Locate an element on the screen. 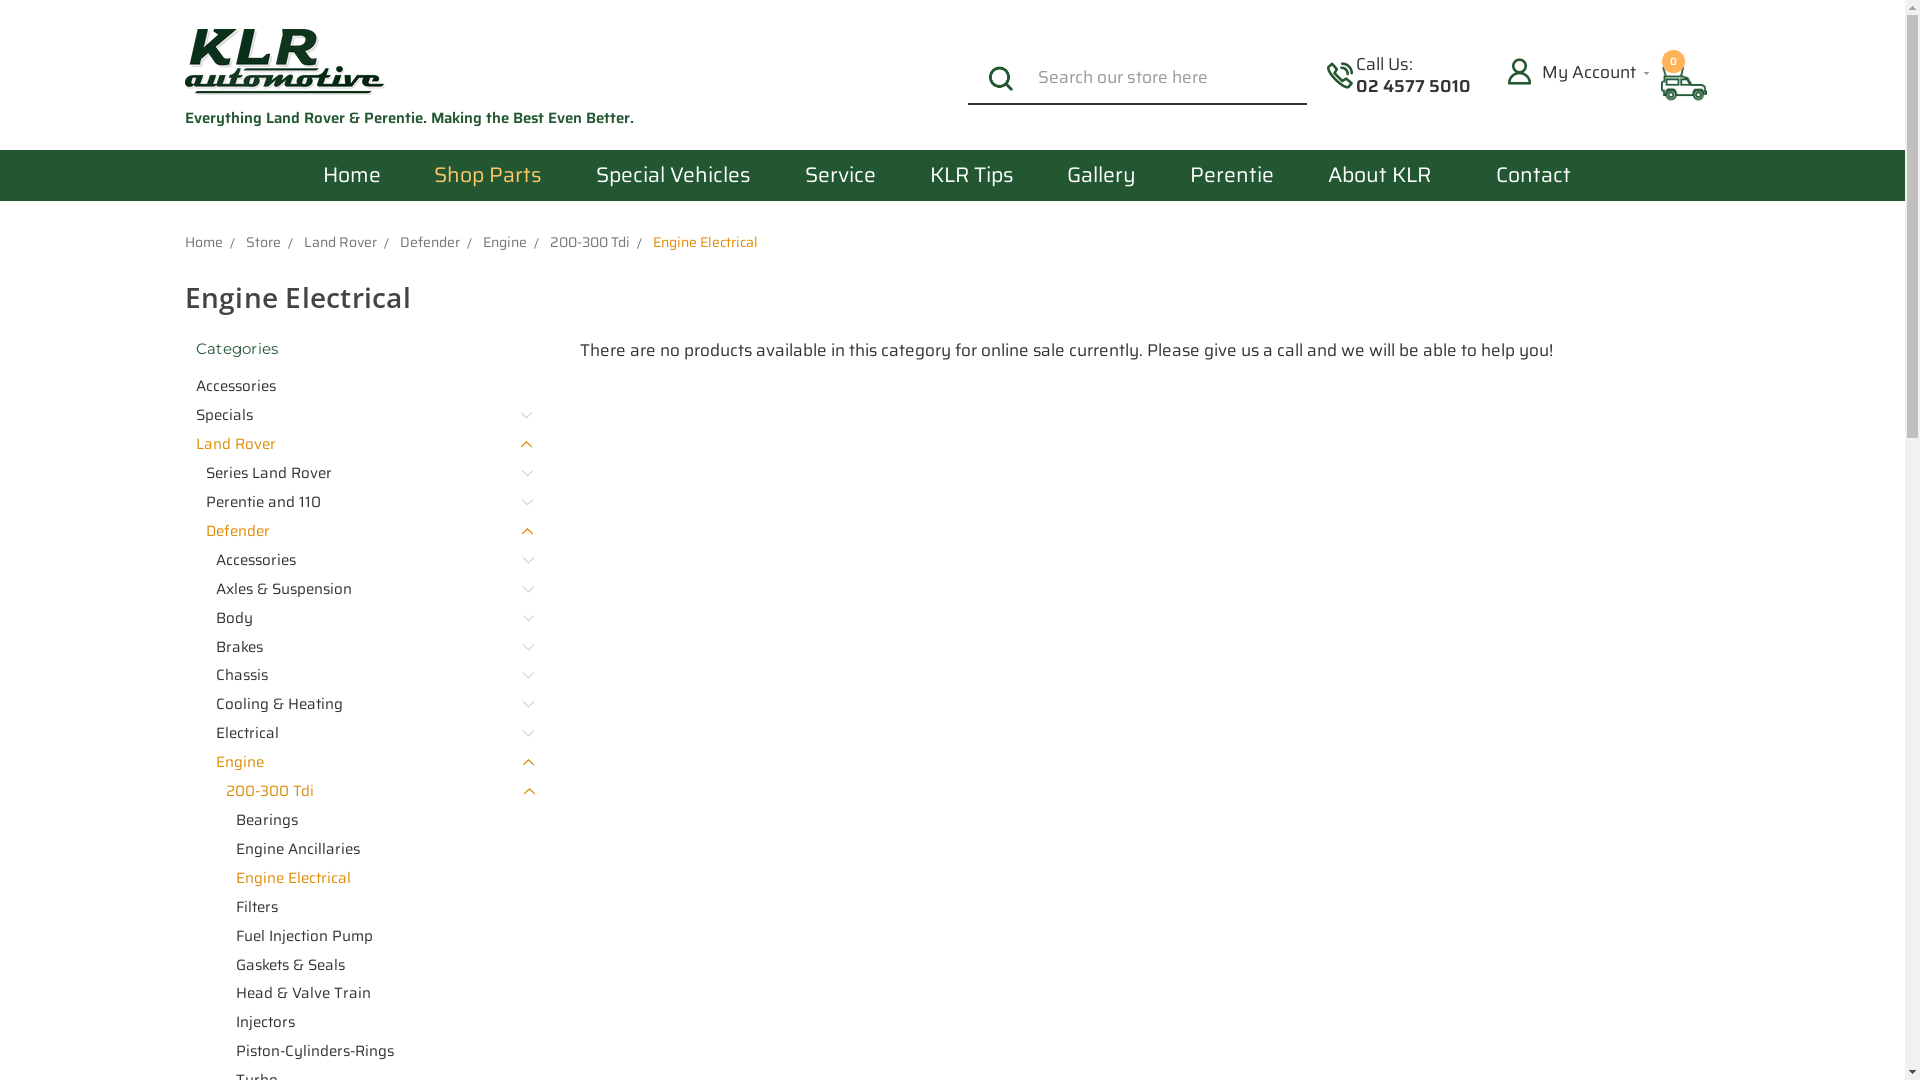 The width and height of the screenshot is (1920, 1080). Special Vehicles is located at coordinates (674, 176).